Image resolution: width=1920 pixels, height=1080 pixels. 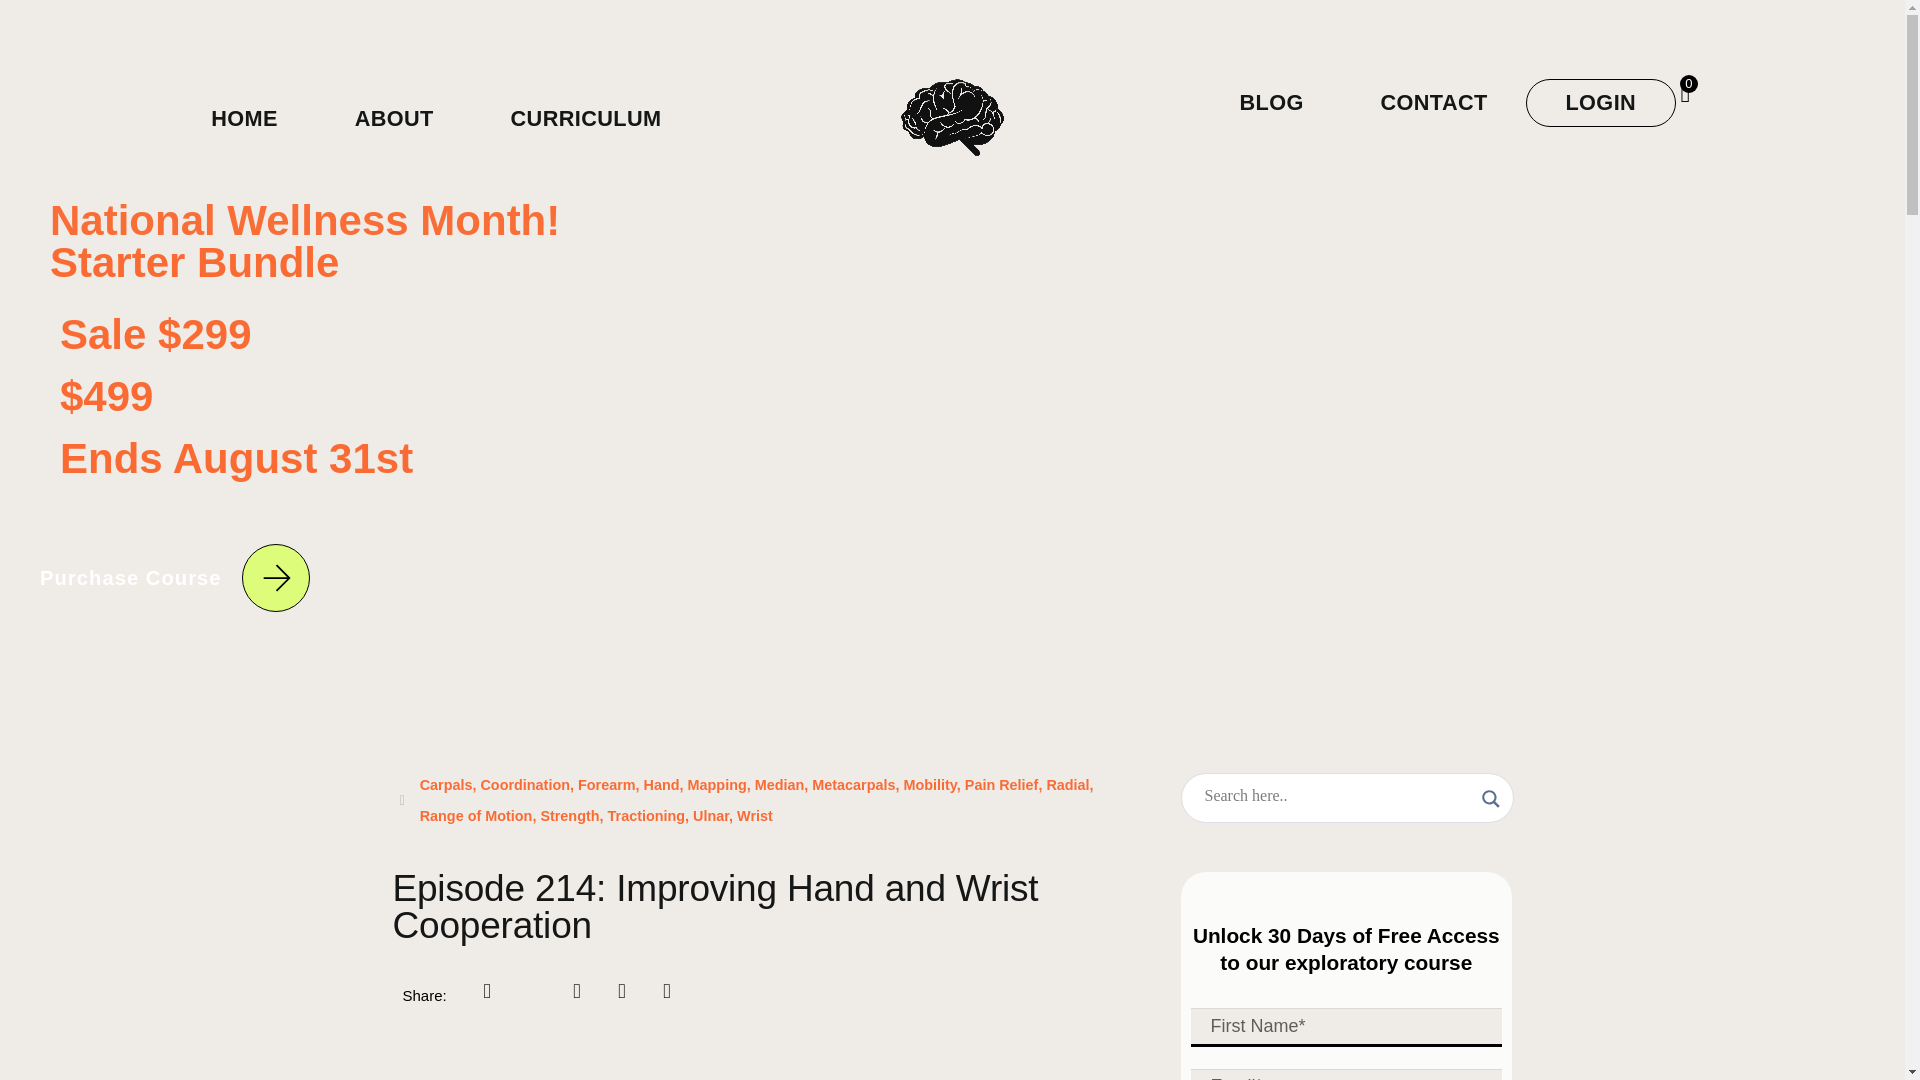 What do you see at coordinates (646, 816) in the screenshot?
I see `Tractioning` at bounding box center [646, 816].